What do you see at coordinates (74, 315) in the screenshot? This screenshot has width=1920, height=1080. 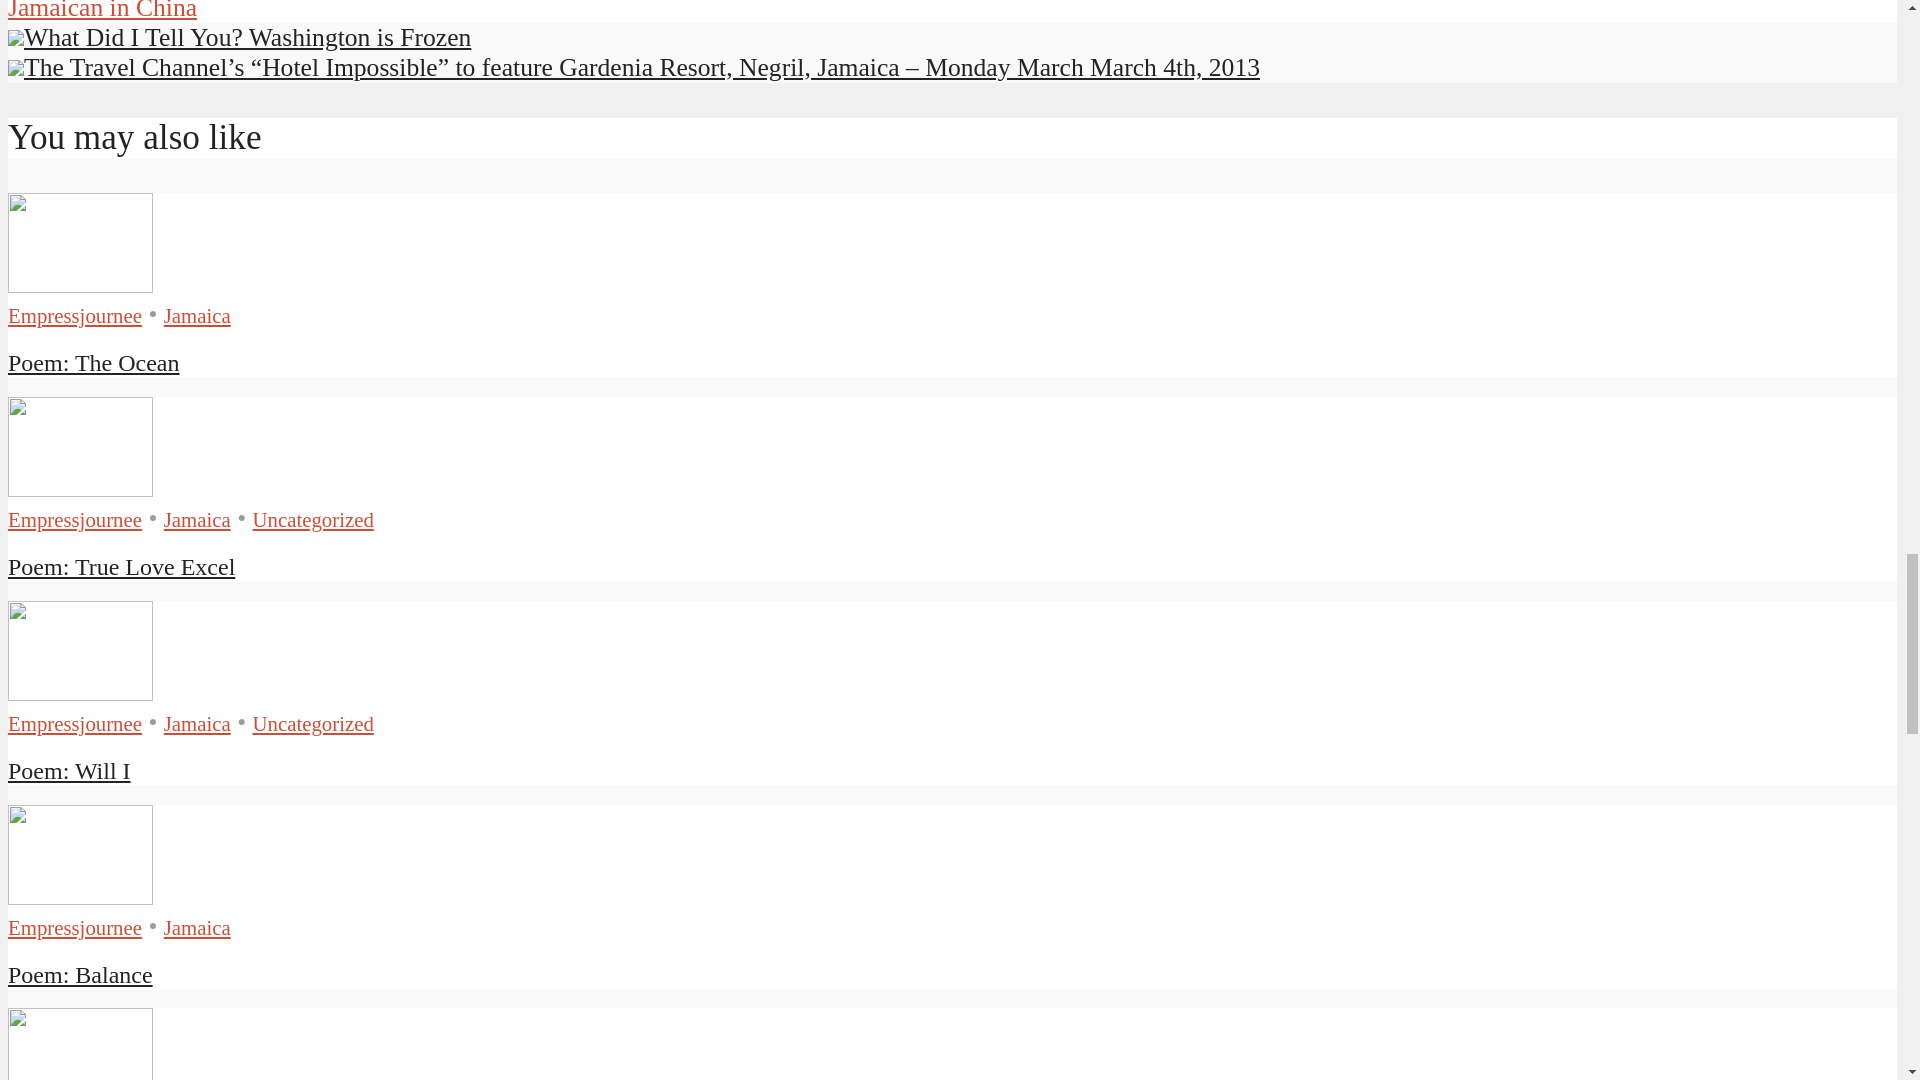 I see `Empressjournee` at bounding box center [74, 315].